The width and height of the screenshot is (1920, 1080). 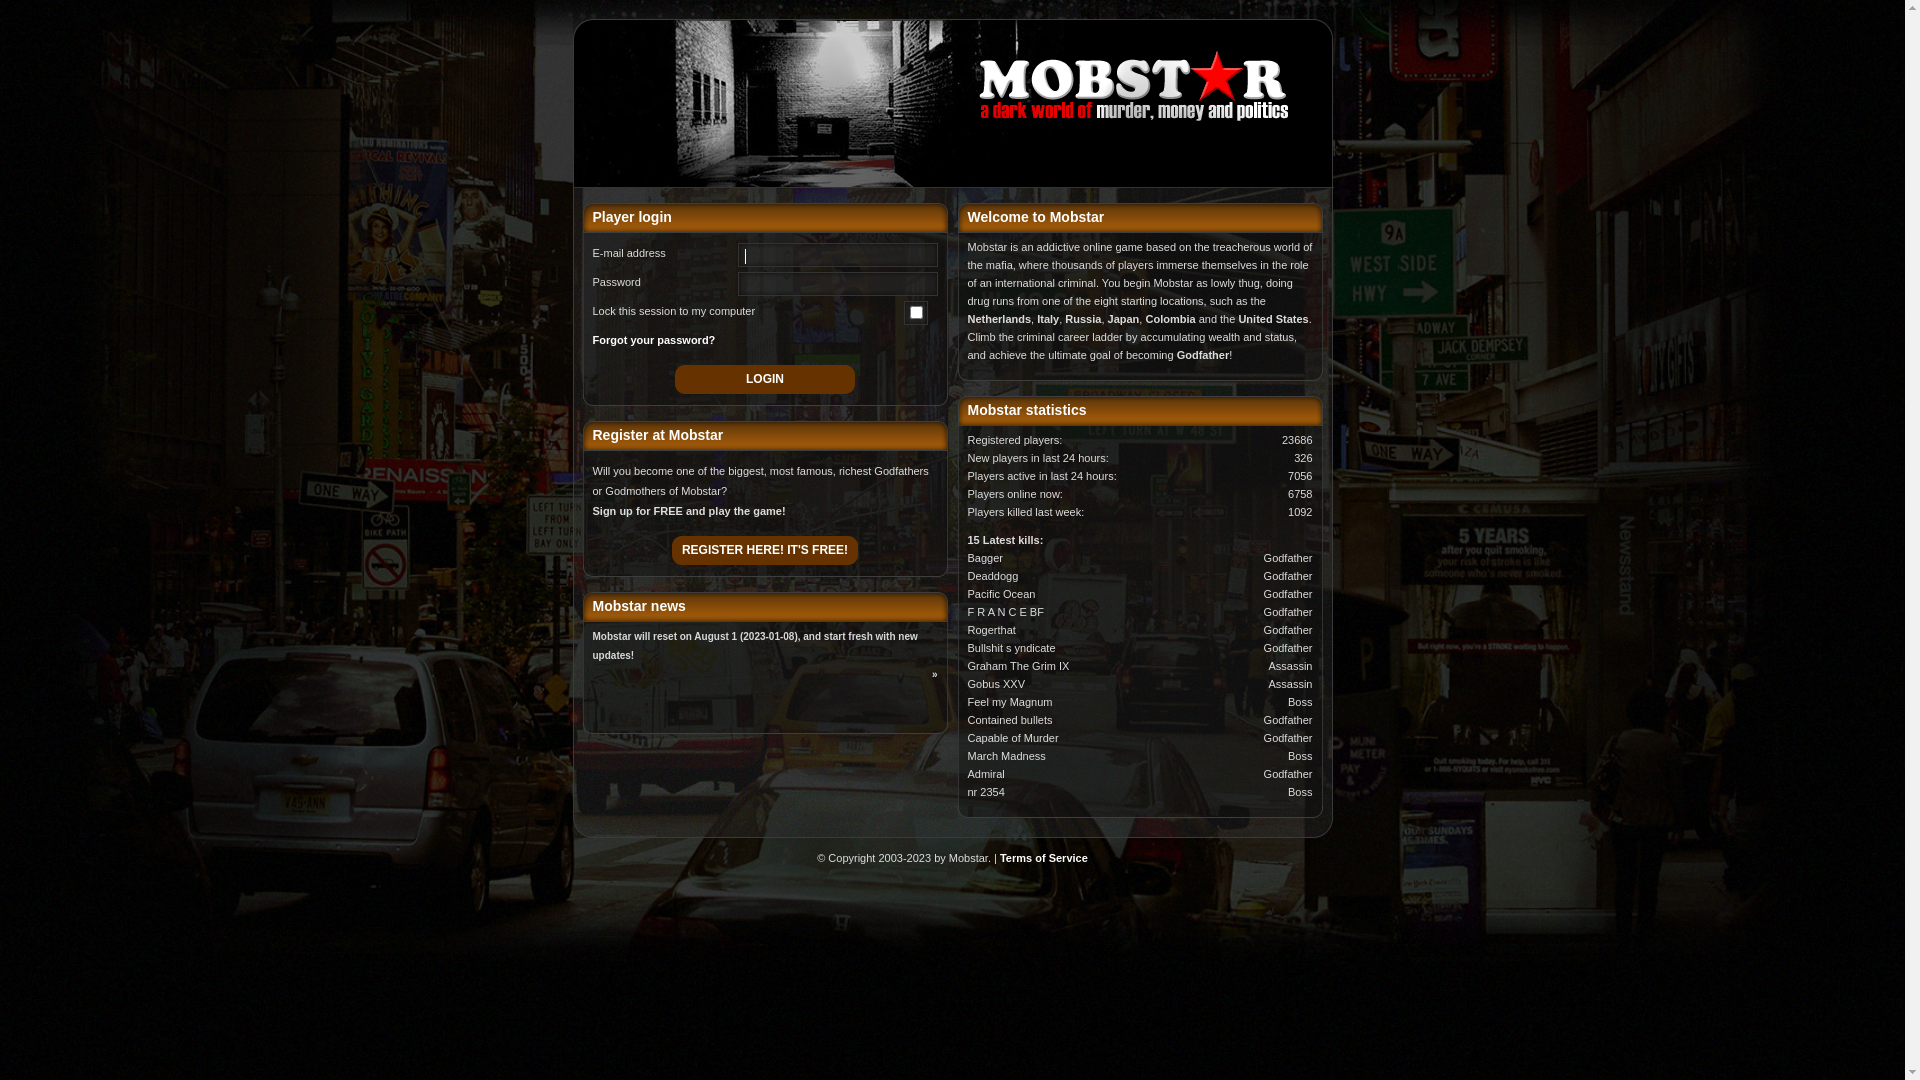 What do you see at coordinates (765, 380) in the screenshot?
I see `LOGIN` at bounding box center [765, 380].